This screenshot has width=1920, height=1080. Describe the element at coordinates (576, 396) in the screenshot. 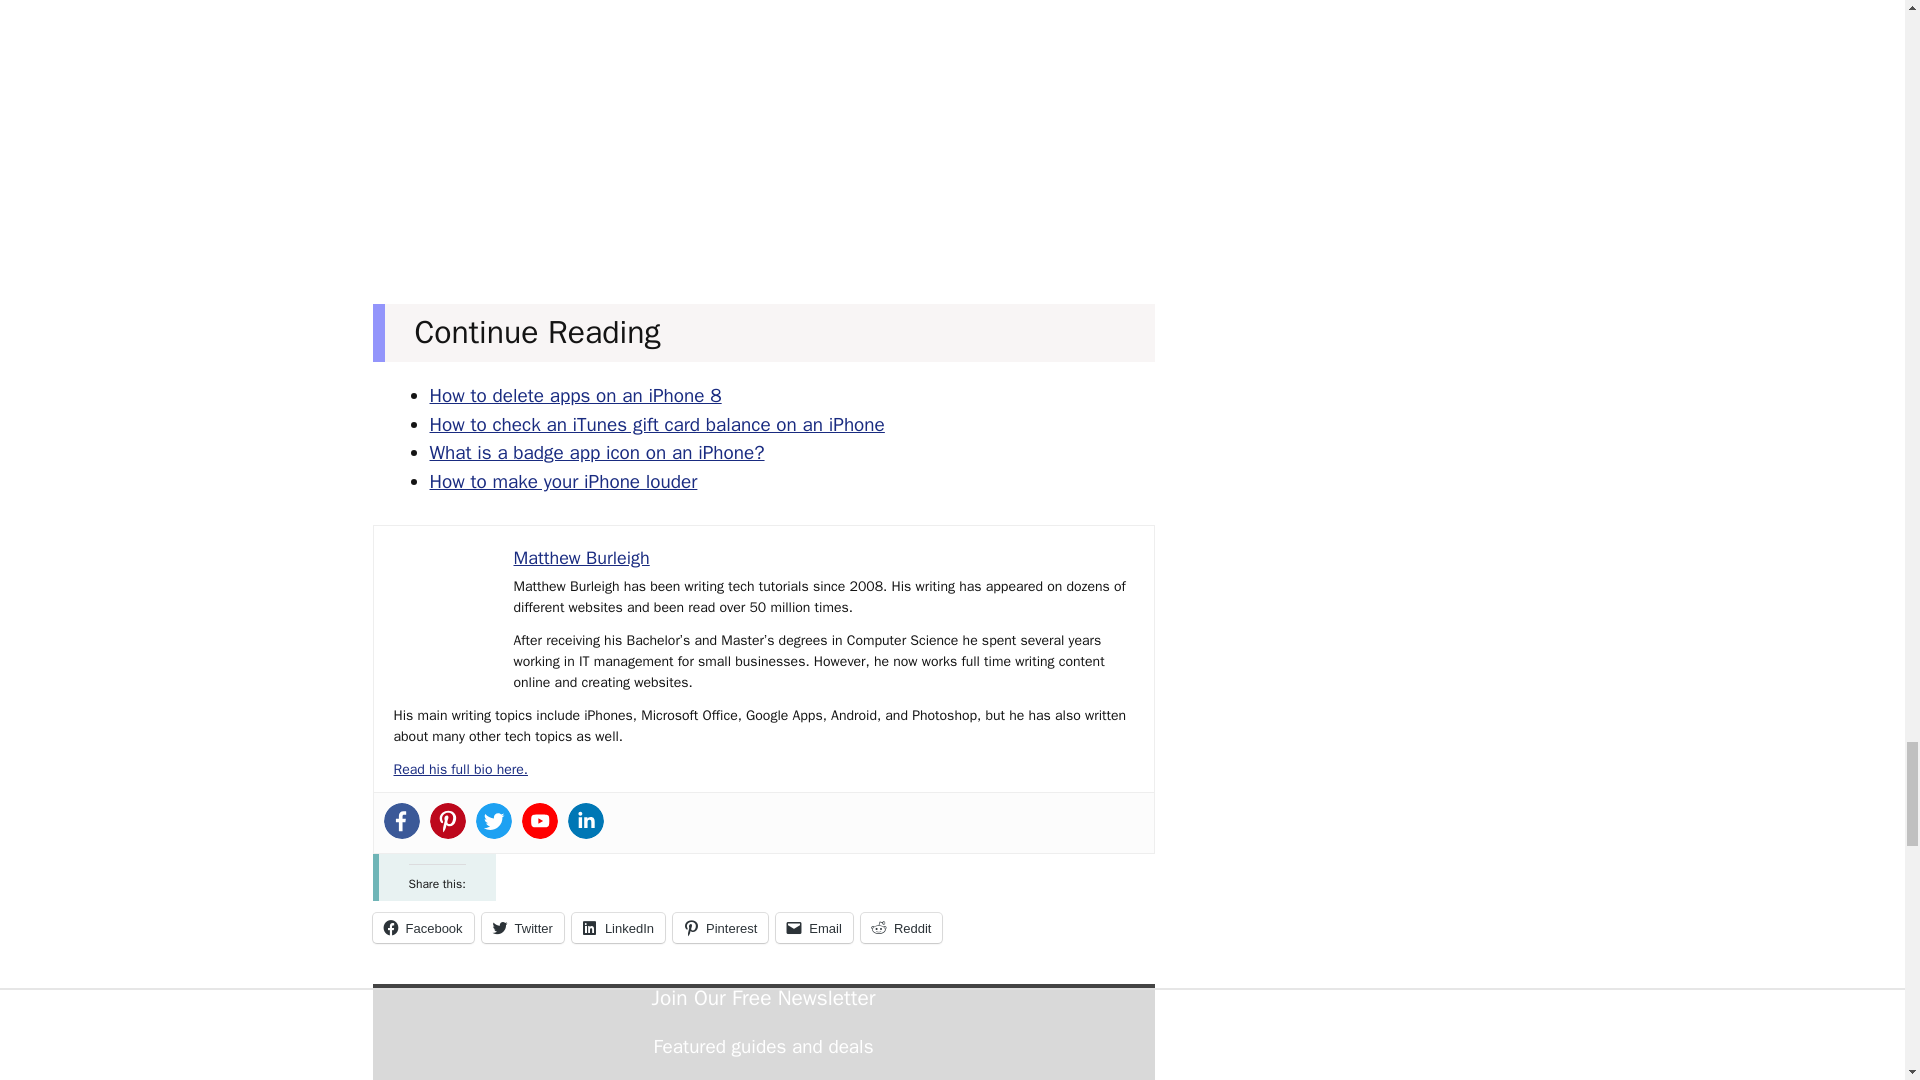

I see `How to delete apps on an iPhone 8` at that location.